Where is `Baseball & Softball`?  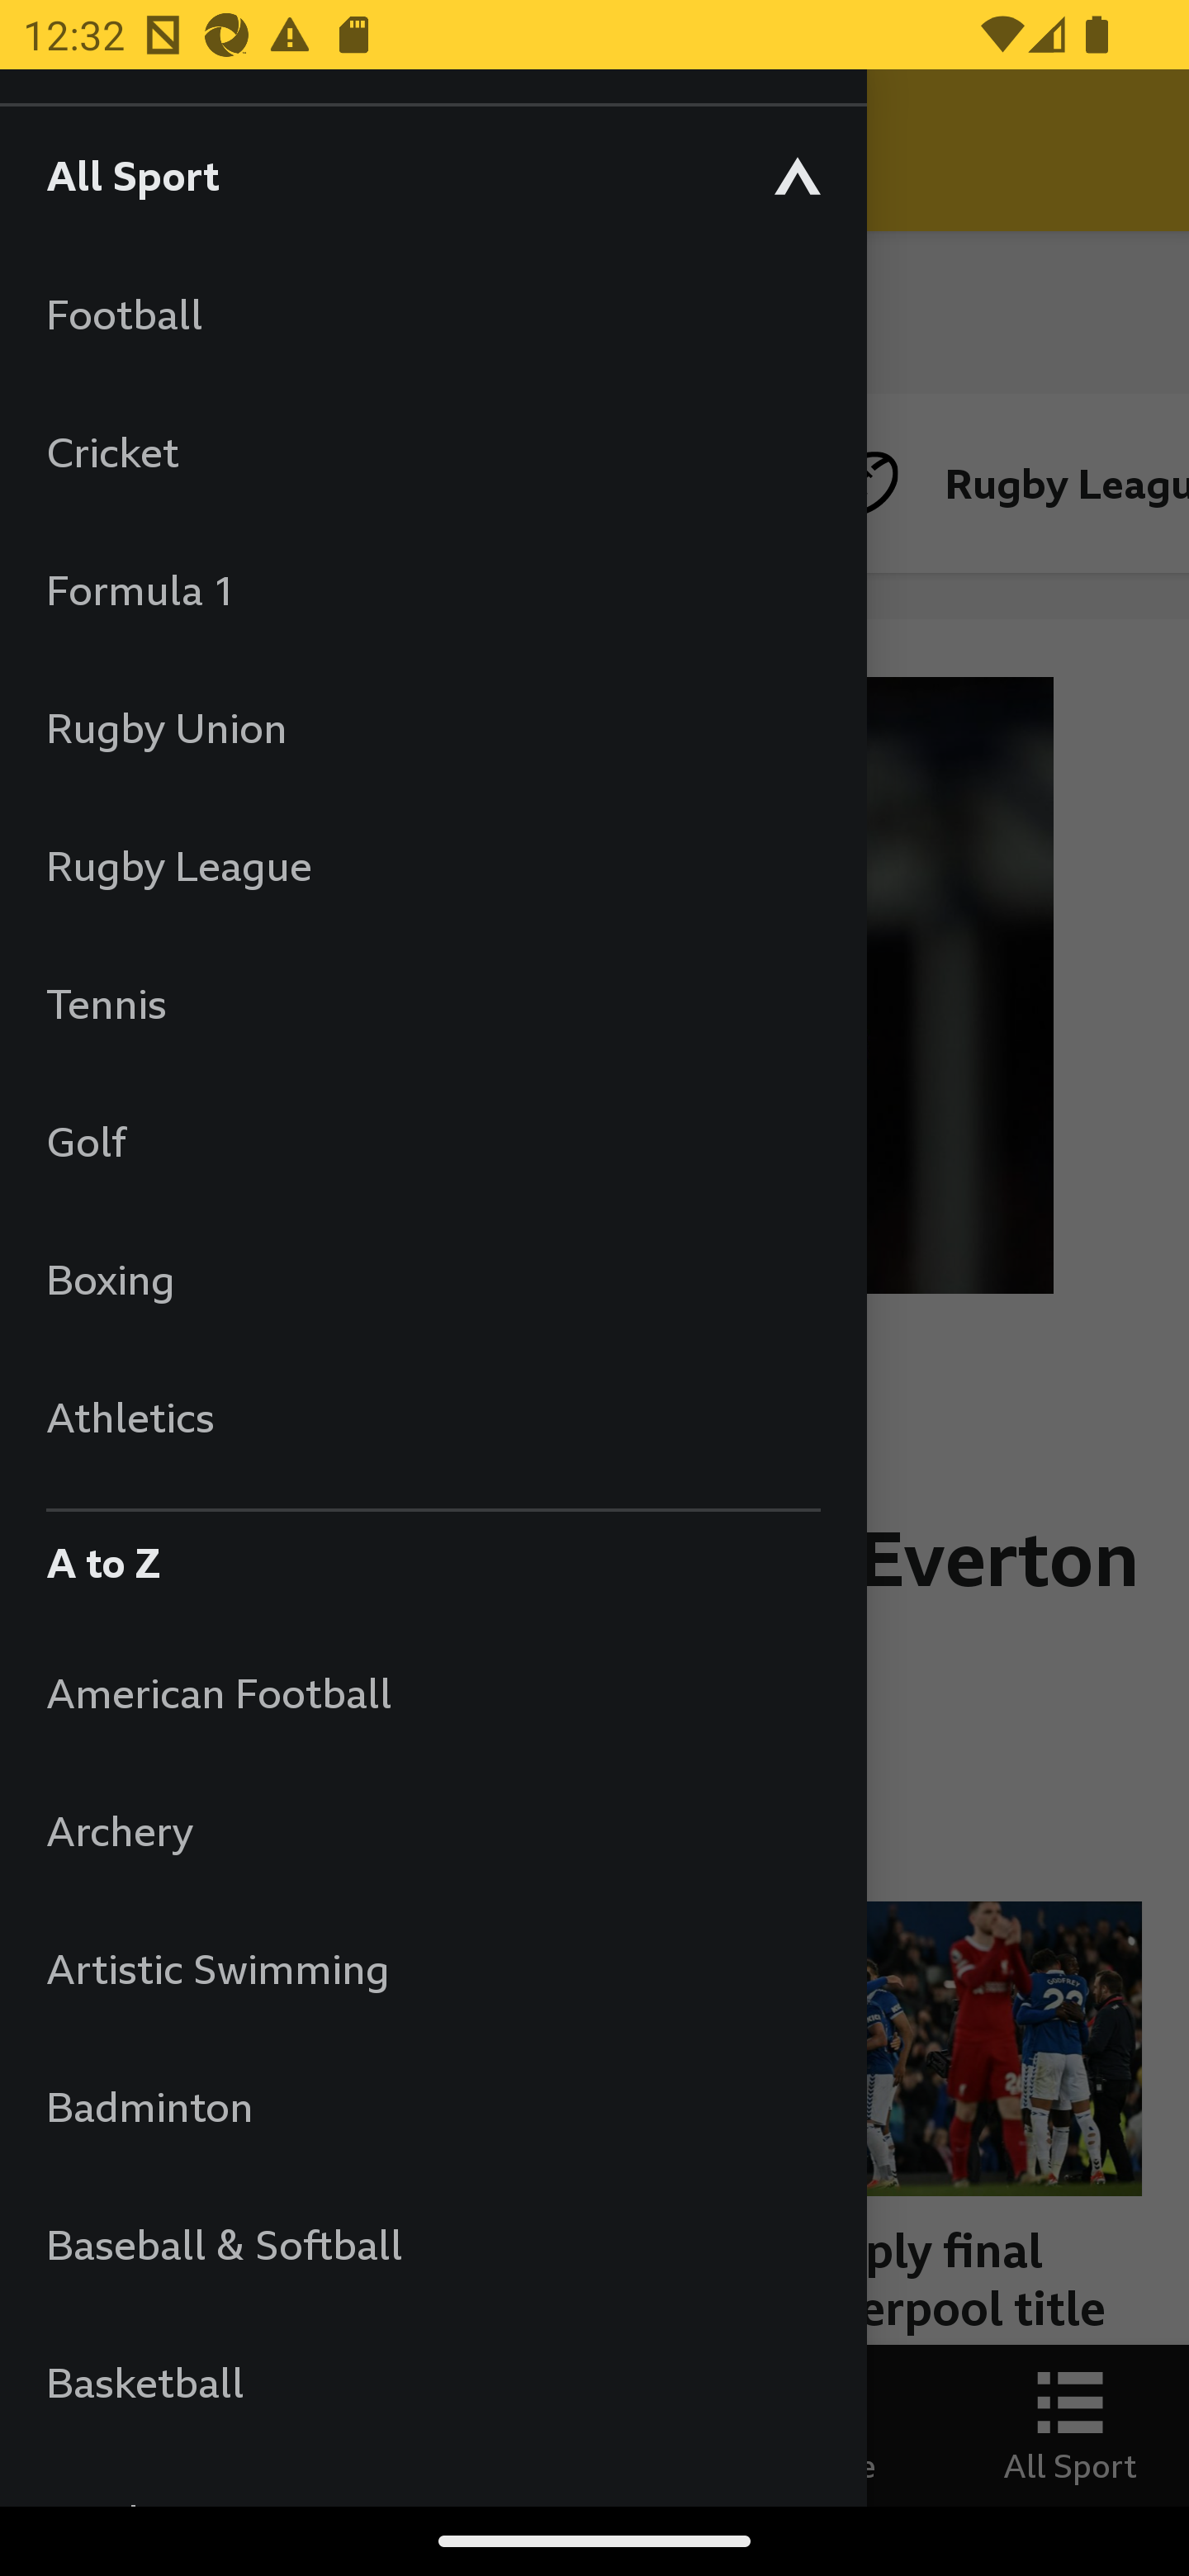 Baseball & Softball is located at coordinates (433, 2243).